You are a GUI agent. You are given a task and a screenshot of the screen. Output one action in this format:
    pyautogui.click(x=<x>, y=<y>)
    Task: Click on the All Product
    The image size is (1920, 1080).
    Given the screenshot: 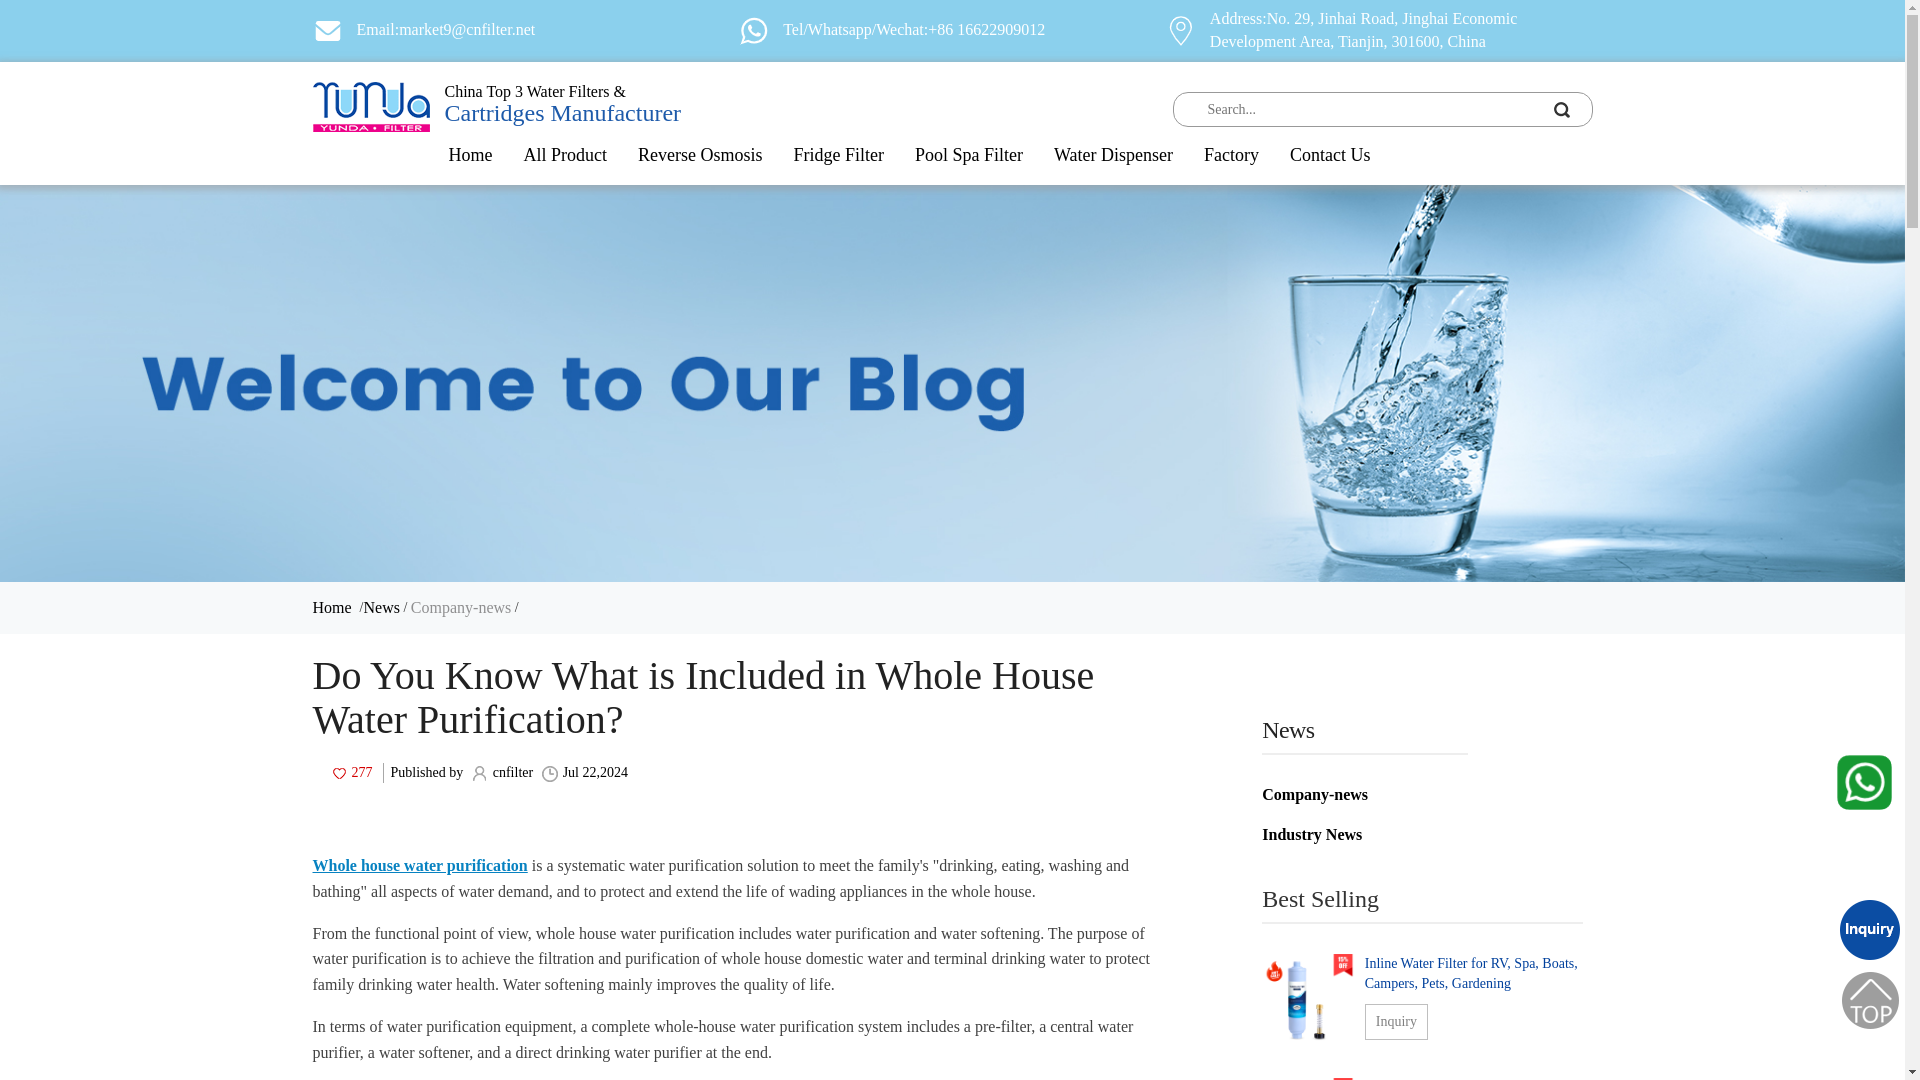 What is the action you would take?
    pyautogui.click(x=566, y=154)
    